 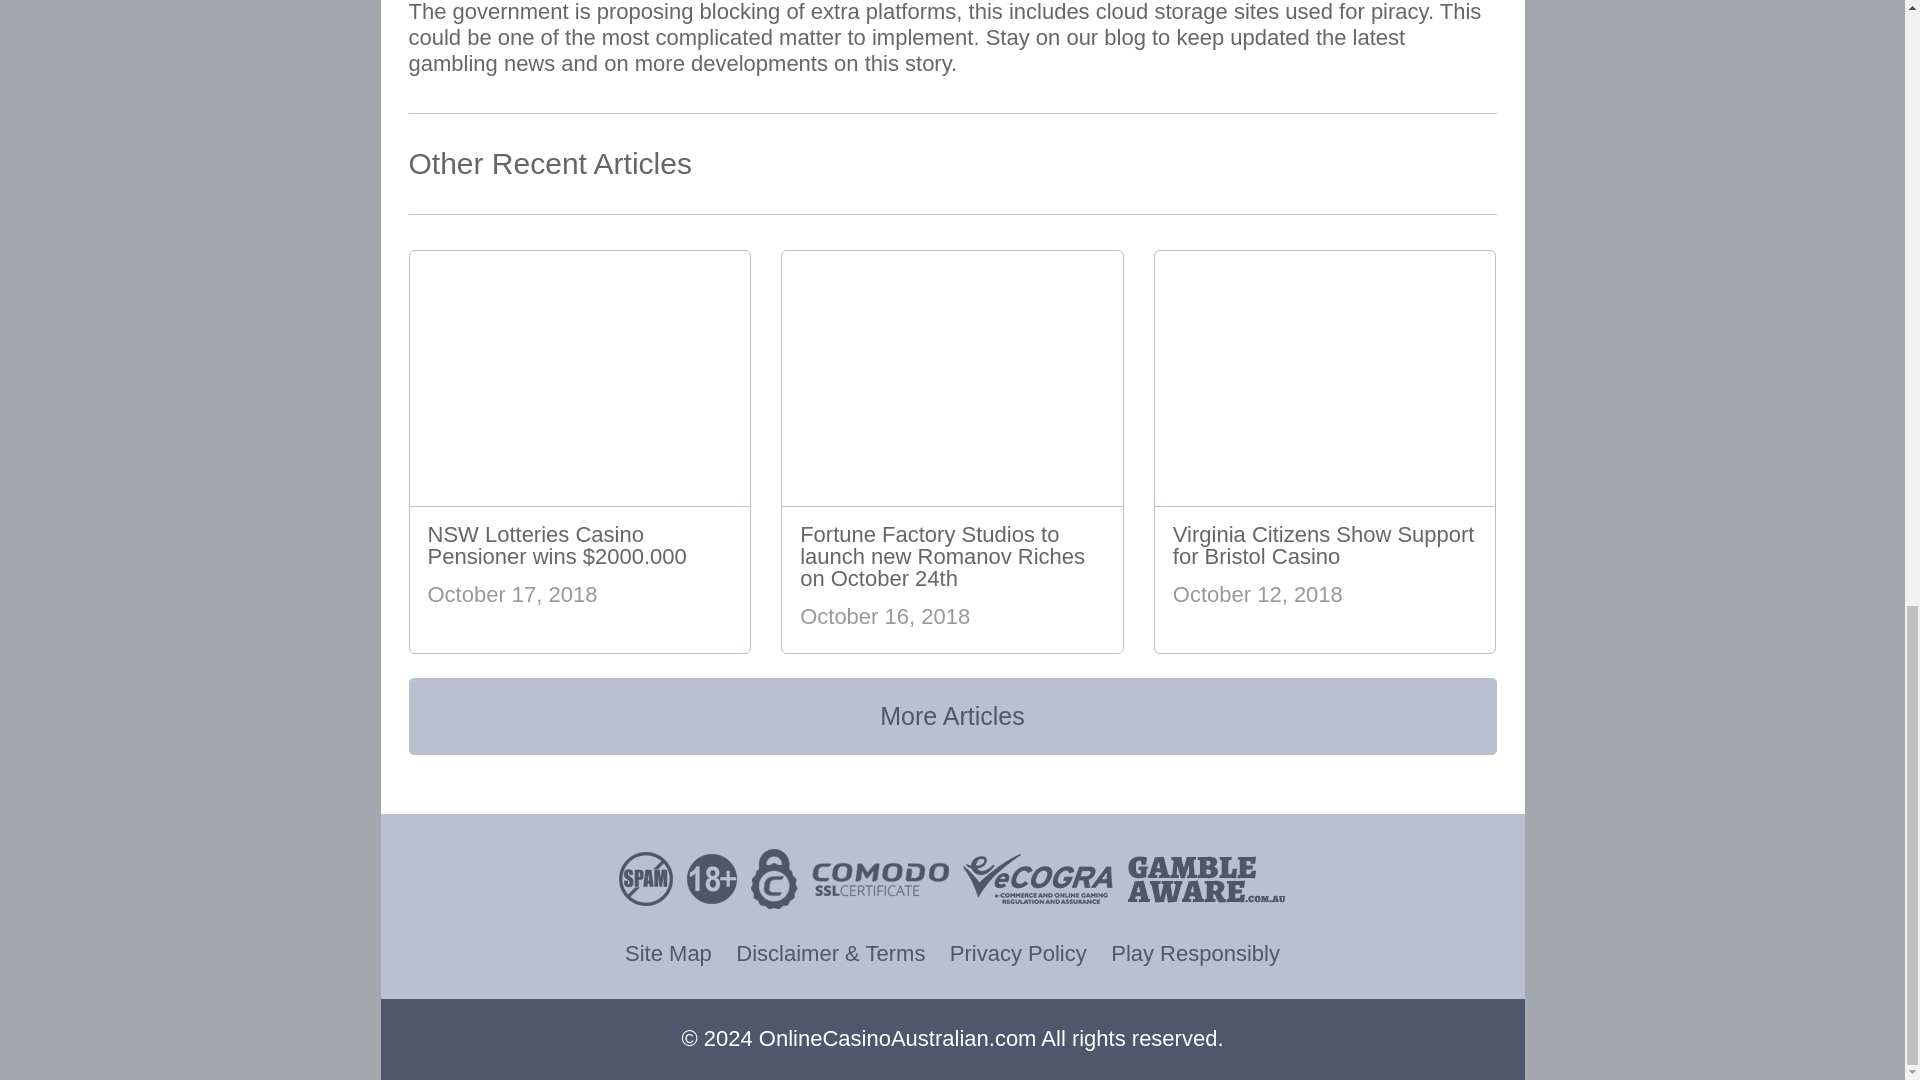 I want to click on Play Responsibly, so click(x=1196, y=954).